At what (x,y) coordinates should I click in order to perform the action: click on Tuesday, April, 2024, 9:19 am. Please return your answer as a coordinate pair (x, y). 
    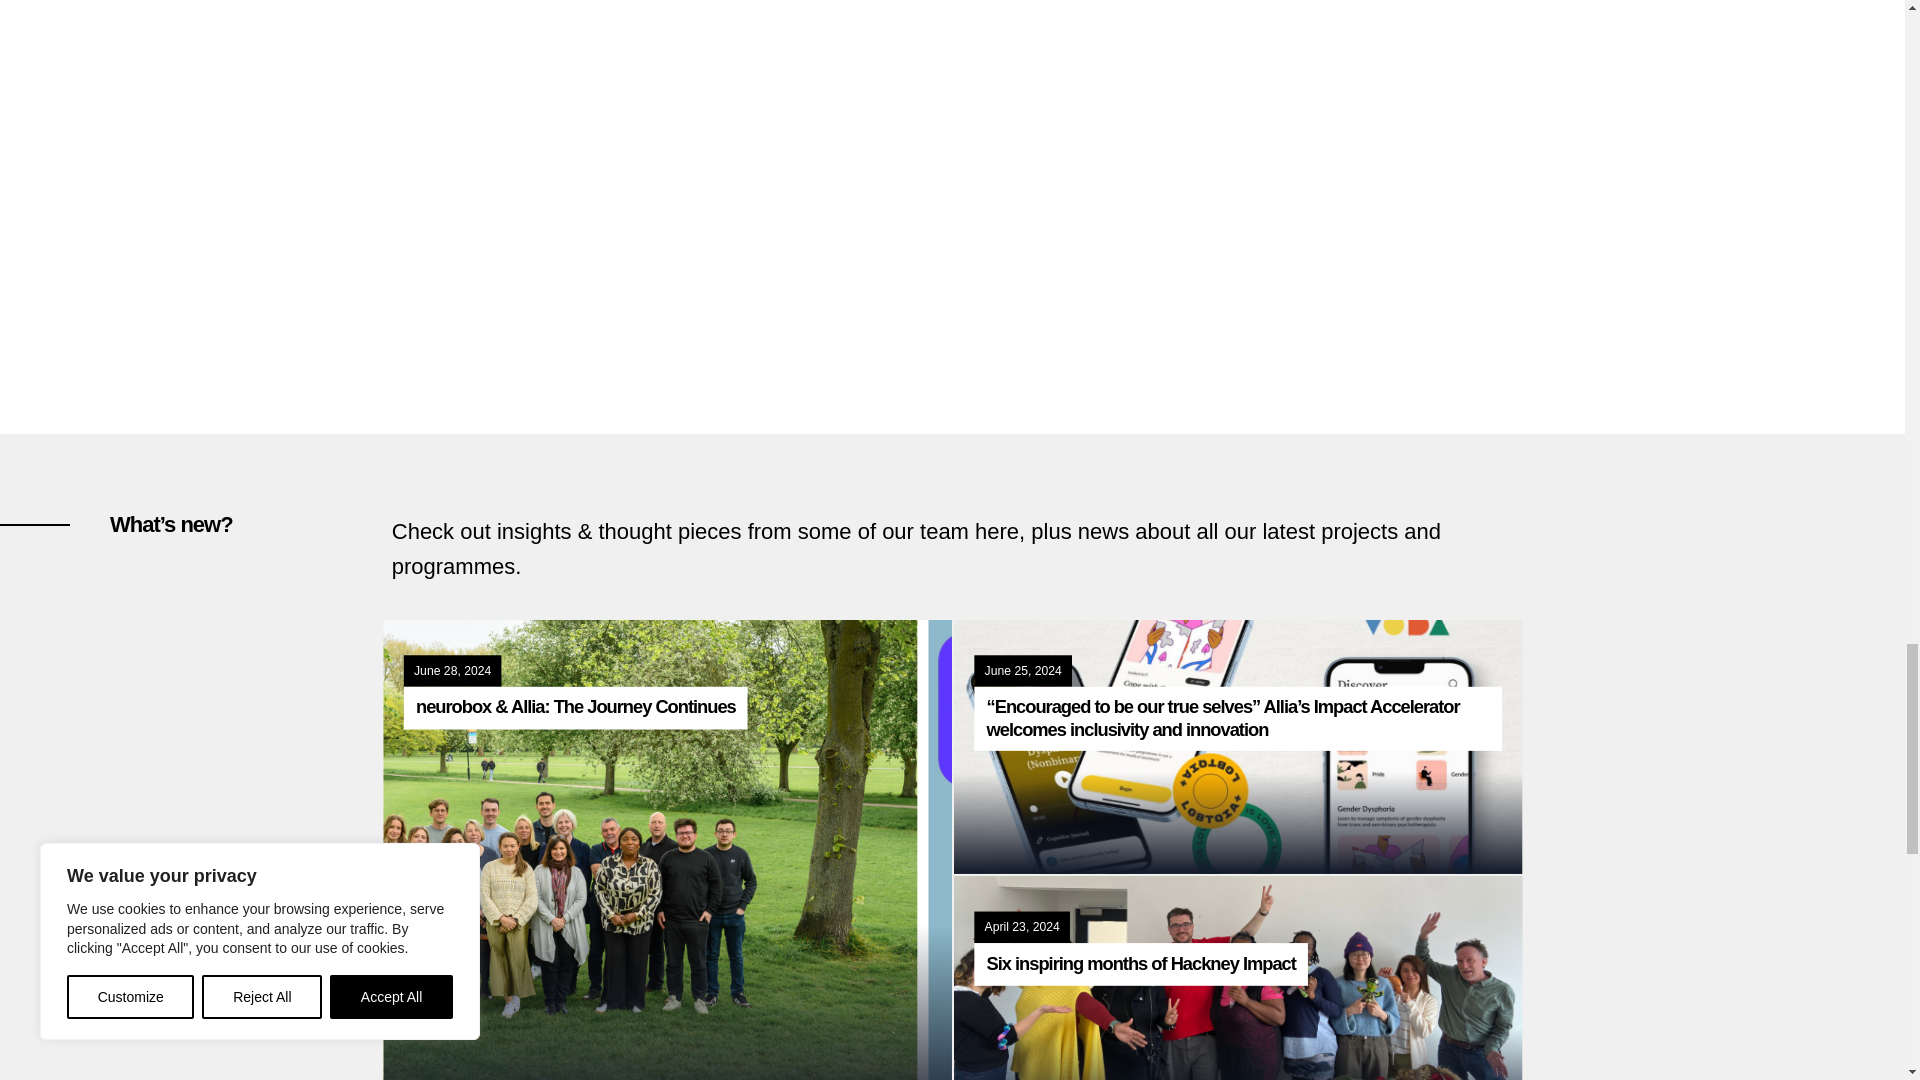
    Looking at the image, I should click on (1020, 927).